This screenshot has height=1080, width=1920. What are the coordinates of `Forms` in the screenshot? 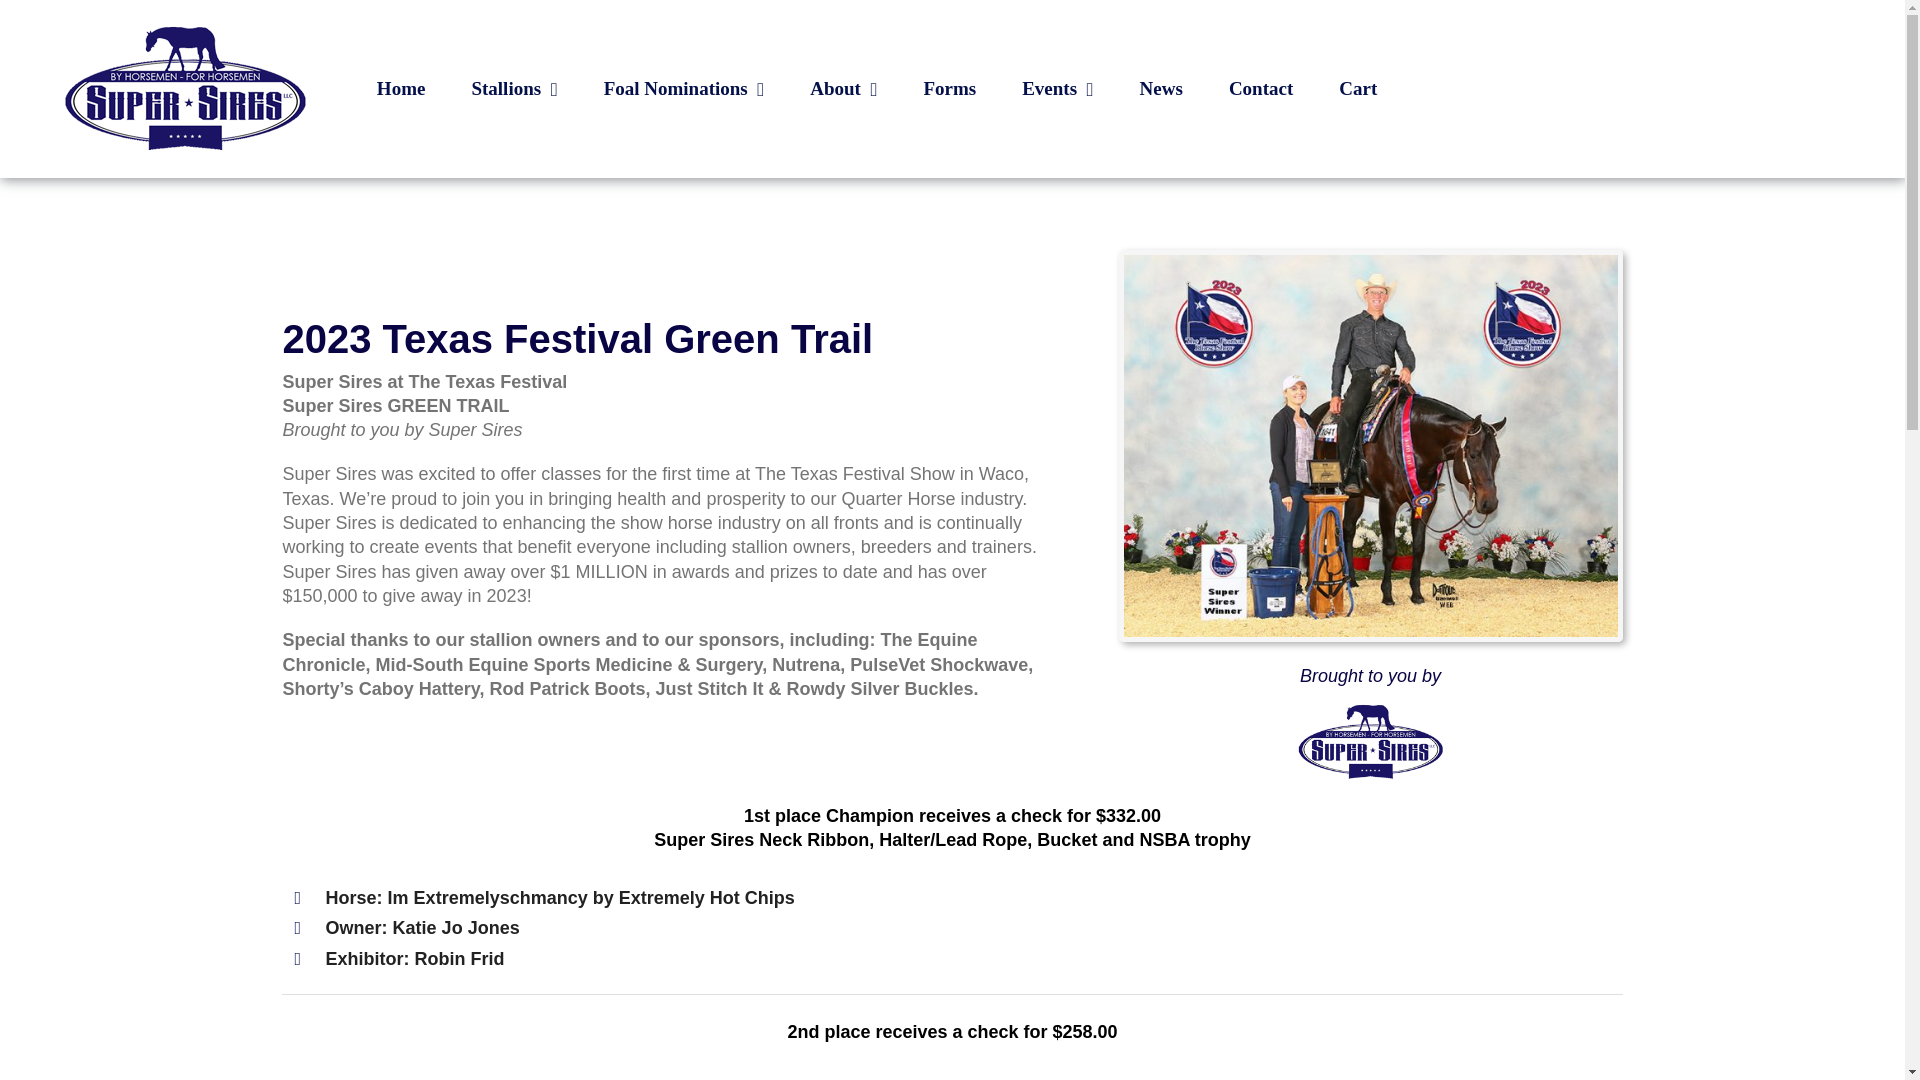 It's located at (949, 88).